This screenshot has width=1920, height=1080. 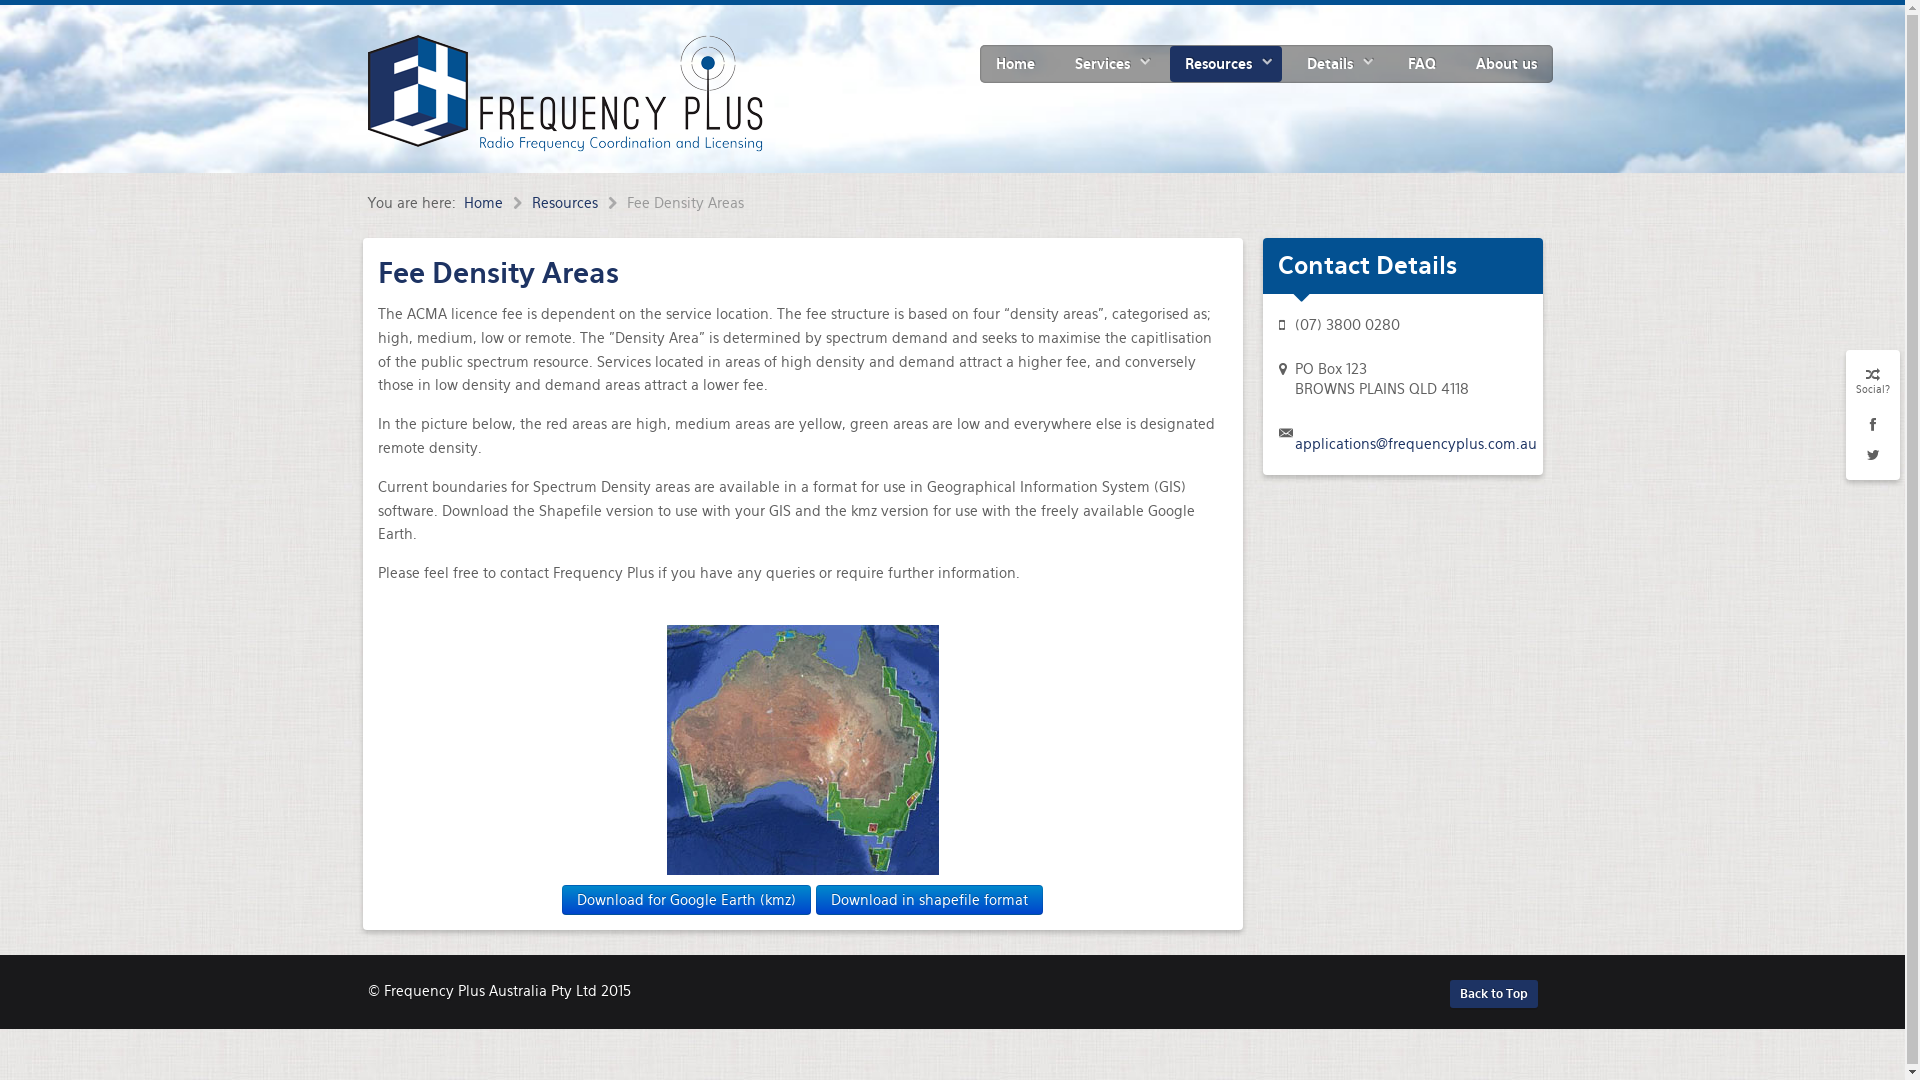 I want to click on Home, so click(x=1014, y=64).